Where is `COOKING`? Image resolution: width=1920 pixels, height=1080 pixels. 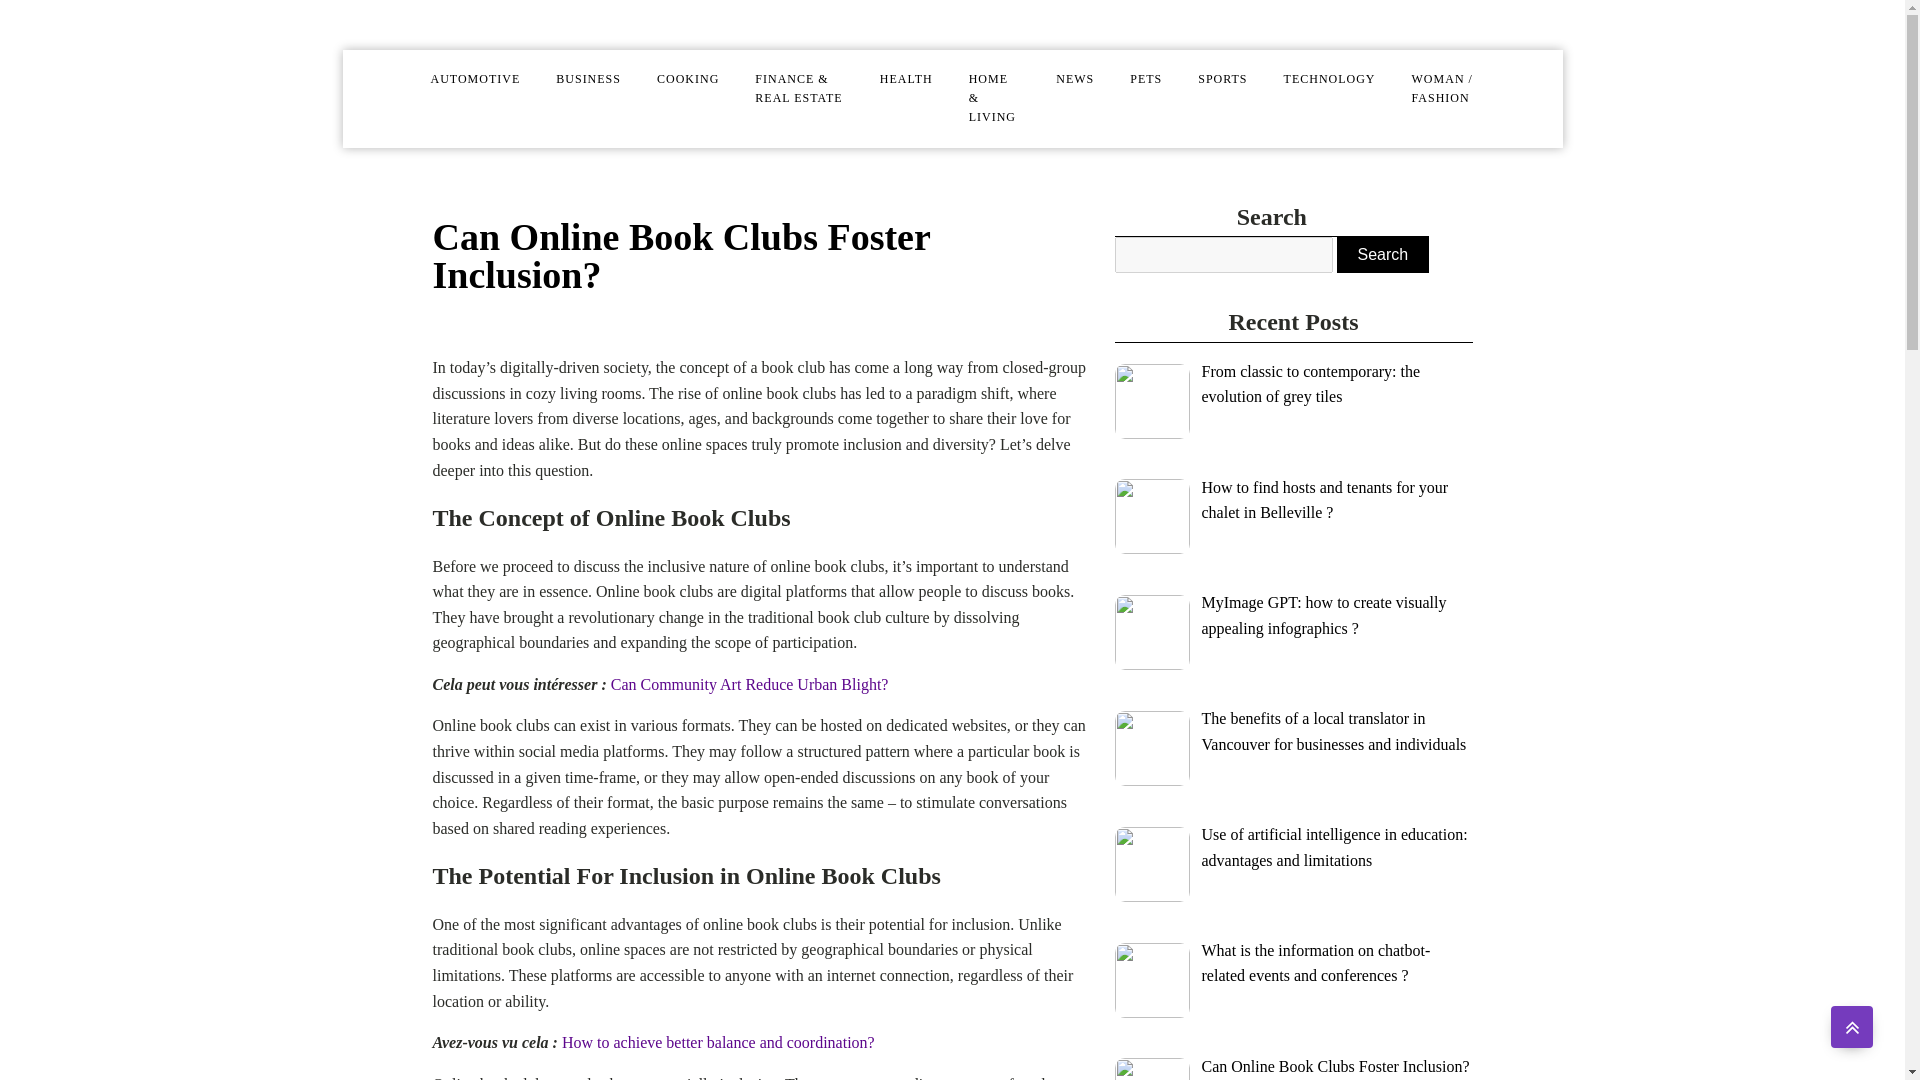 COOKING is located at coordinates (688, 79).